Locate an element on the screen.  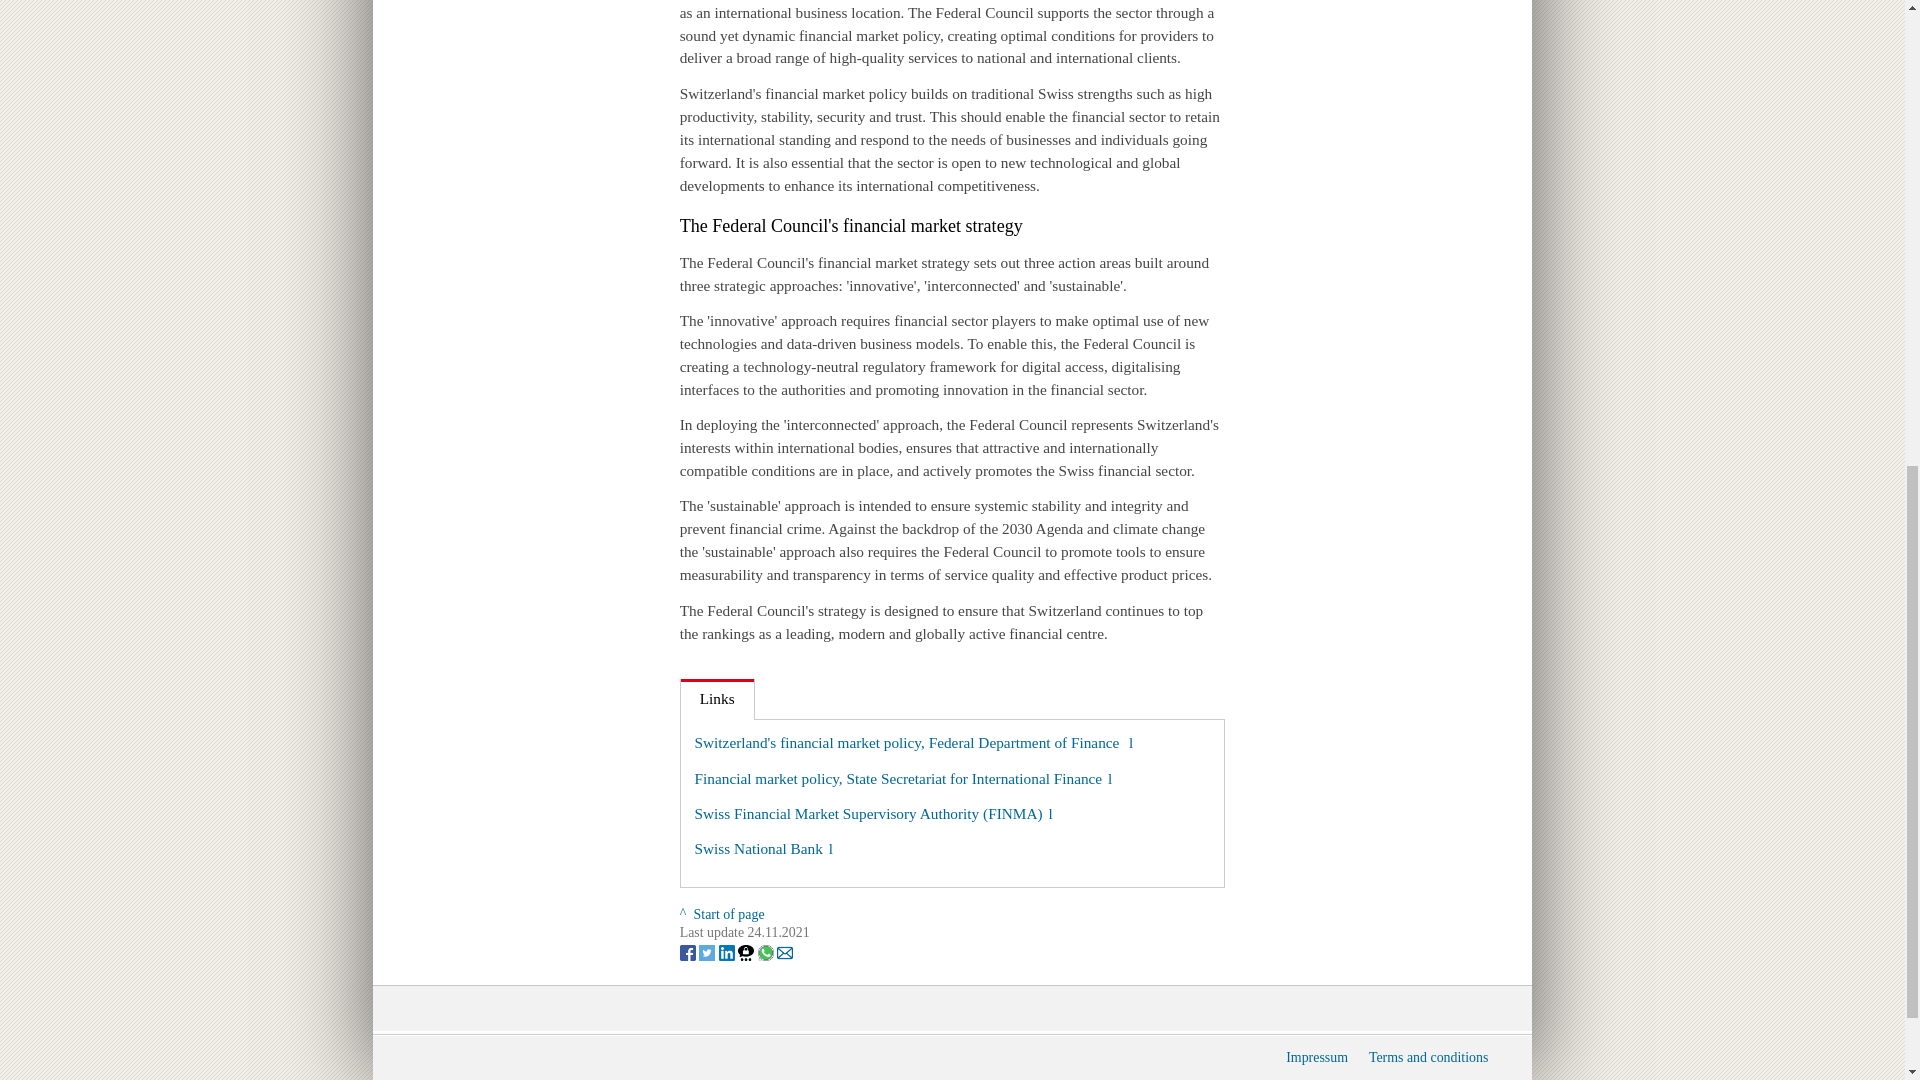
External Link is located at coordinates (914, 742).